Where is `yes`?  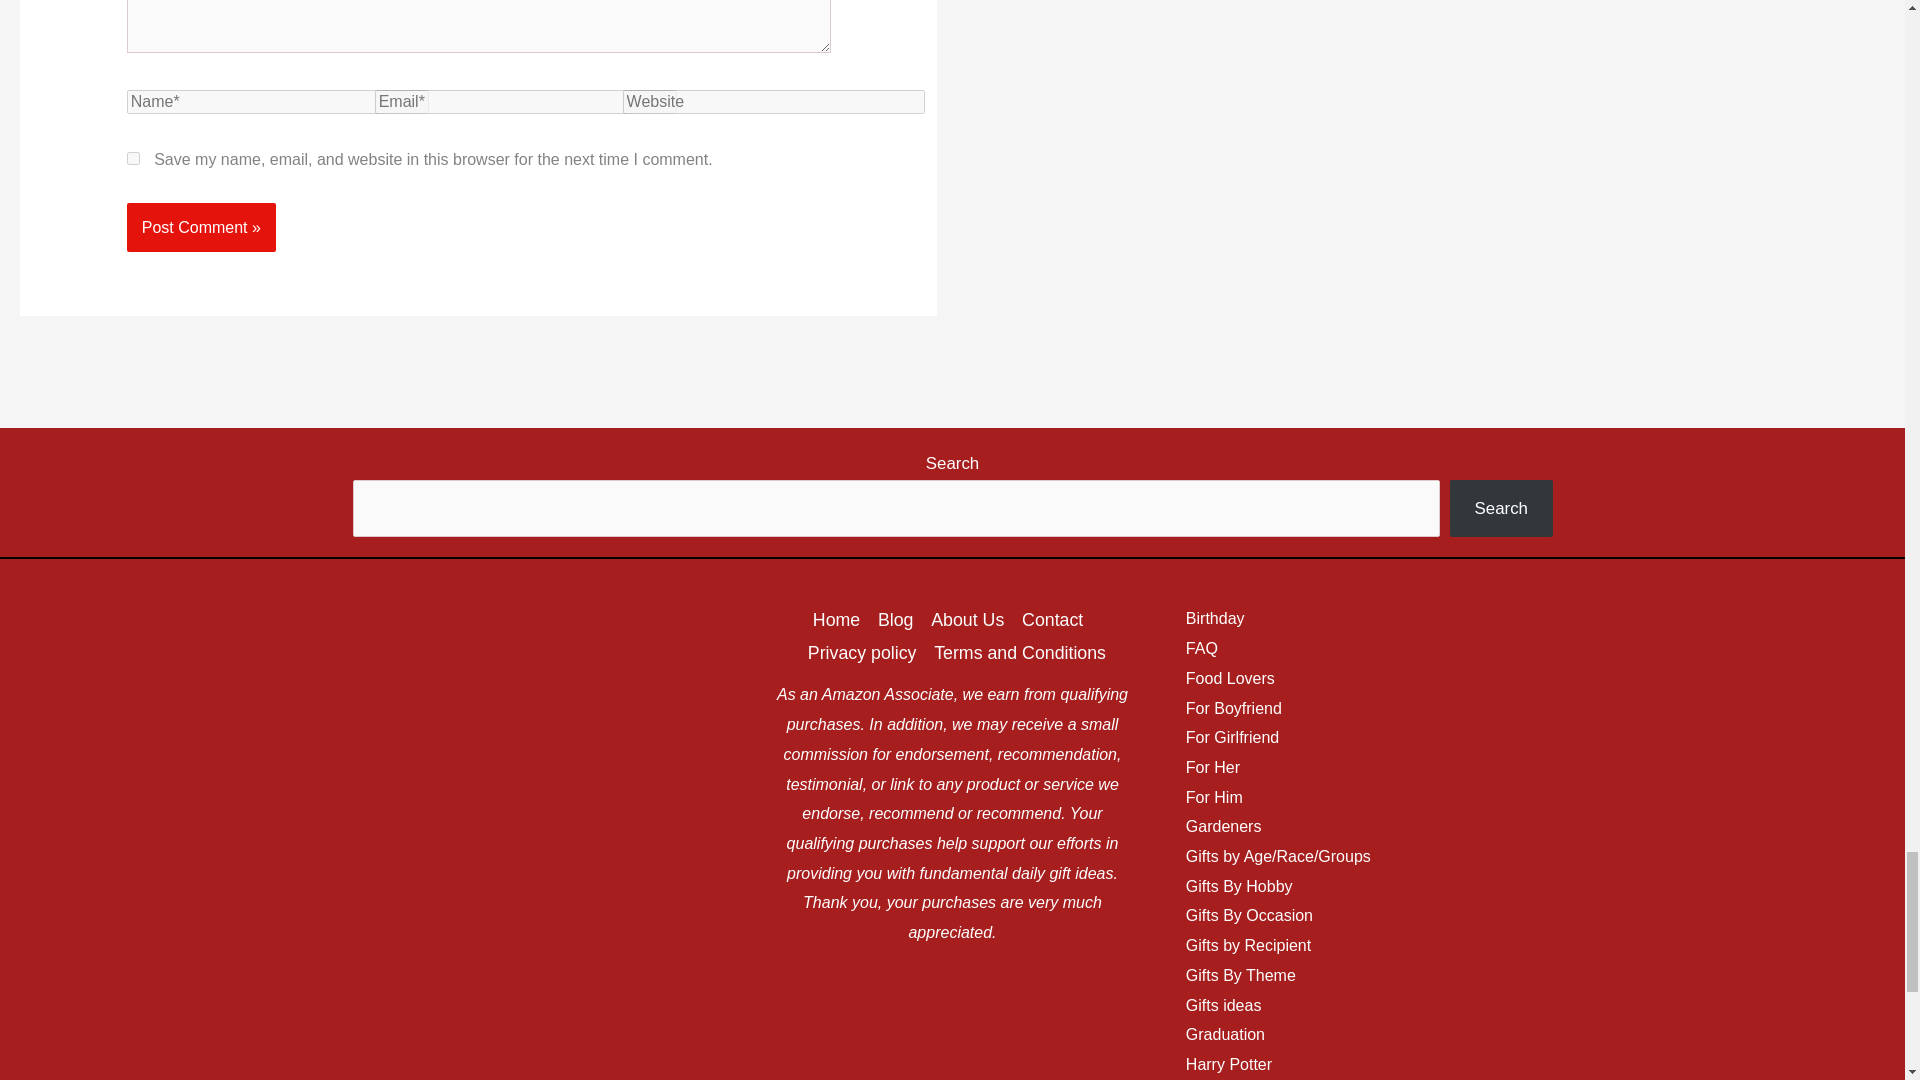 yes is located at coordinates (133, 158).